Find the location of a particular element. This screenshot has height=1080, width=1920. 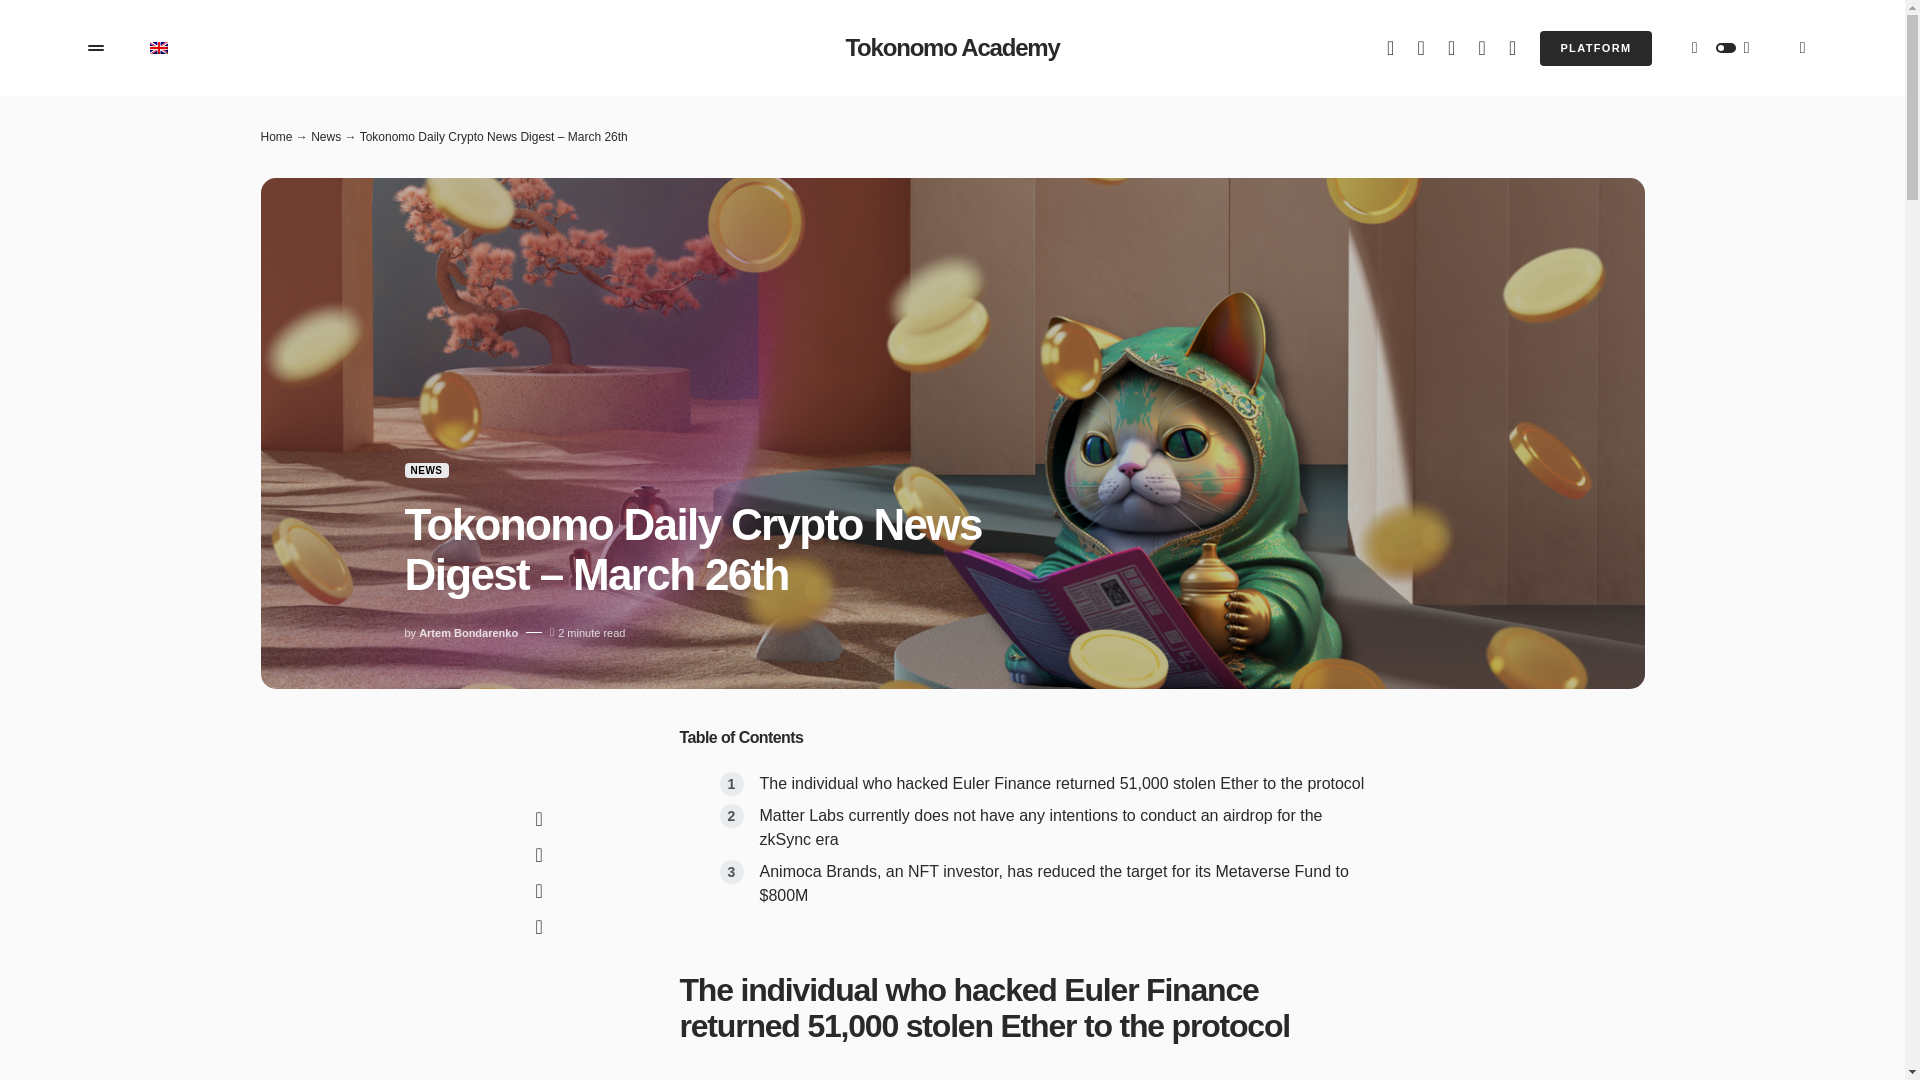

Tokonomo Academy is located at coordinates (952, 48).